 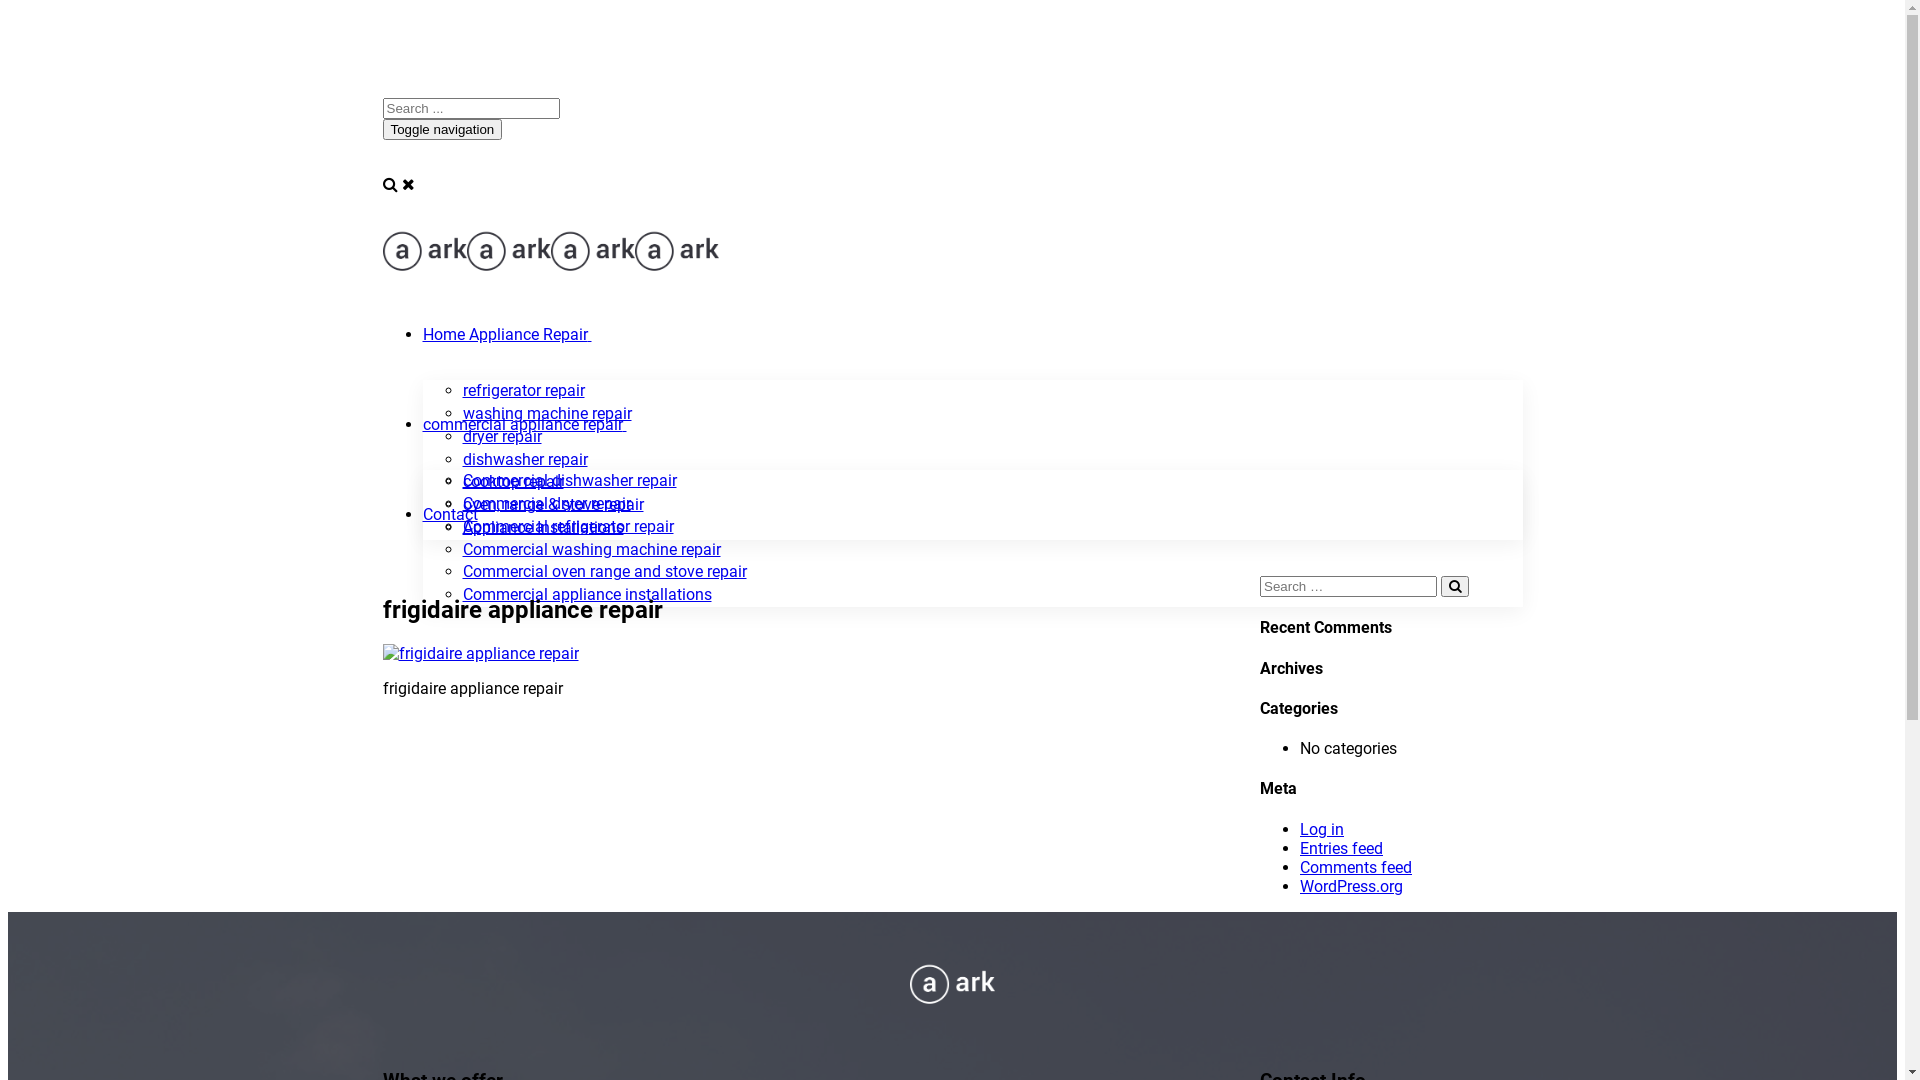 I want to click on Appliance Installations, so click(x=542, y=528).